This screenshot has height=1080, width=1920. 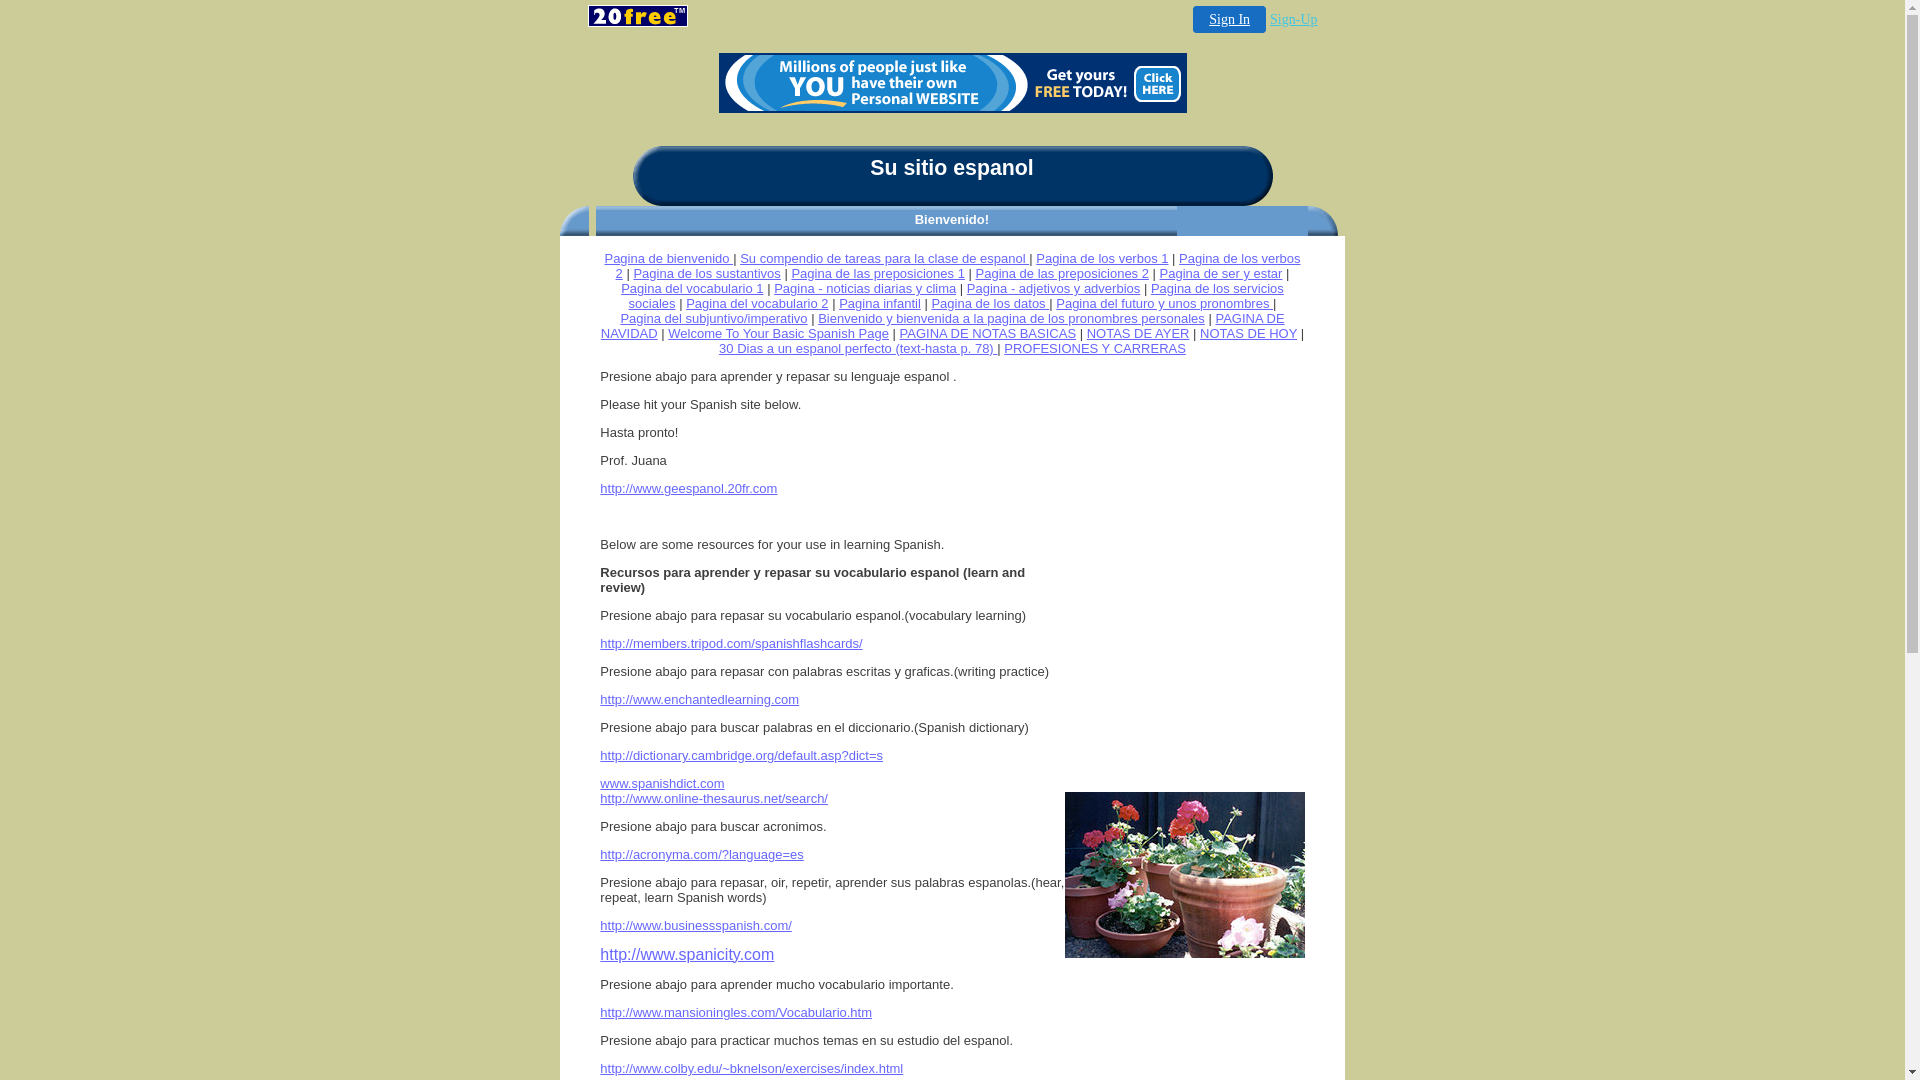 What do you see at coordinates (1230, 20) in the screenshot?
I see `Sign In` at bounding box center [1230, 20].